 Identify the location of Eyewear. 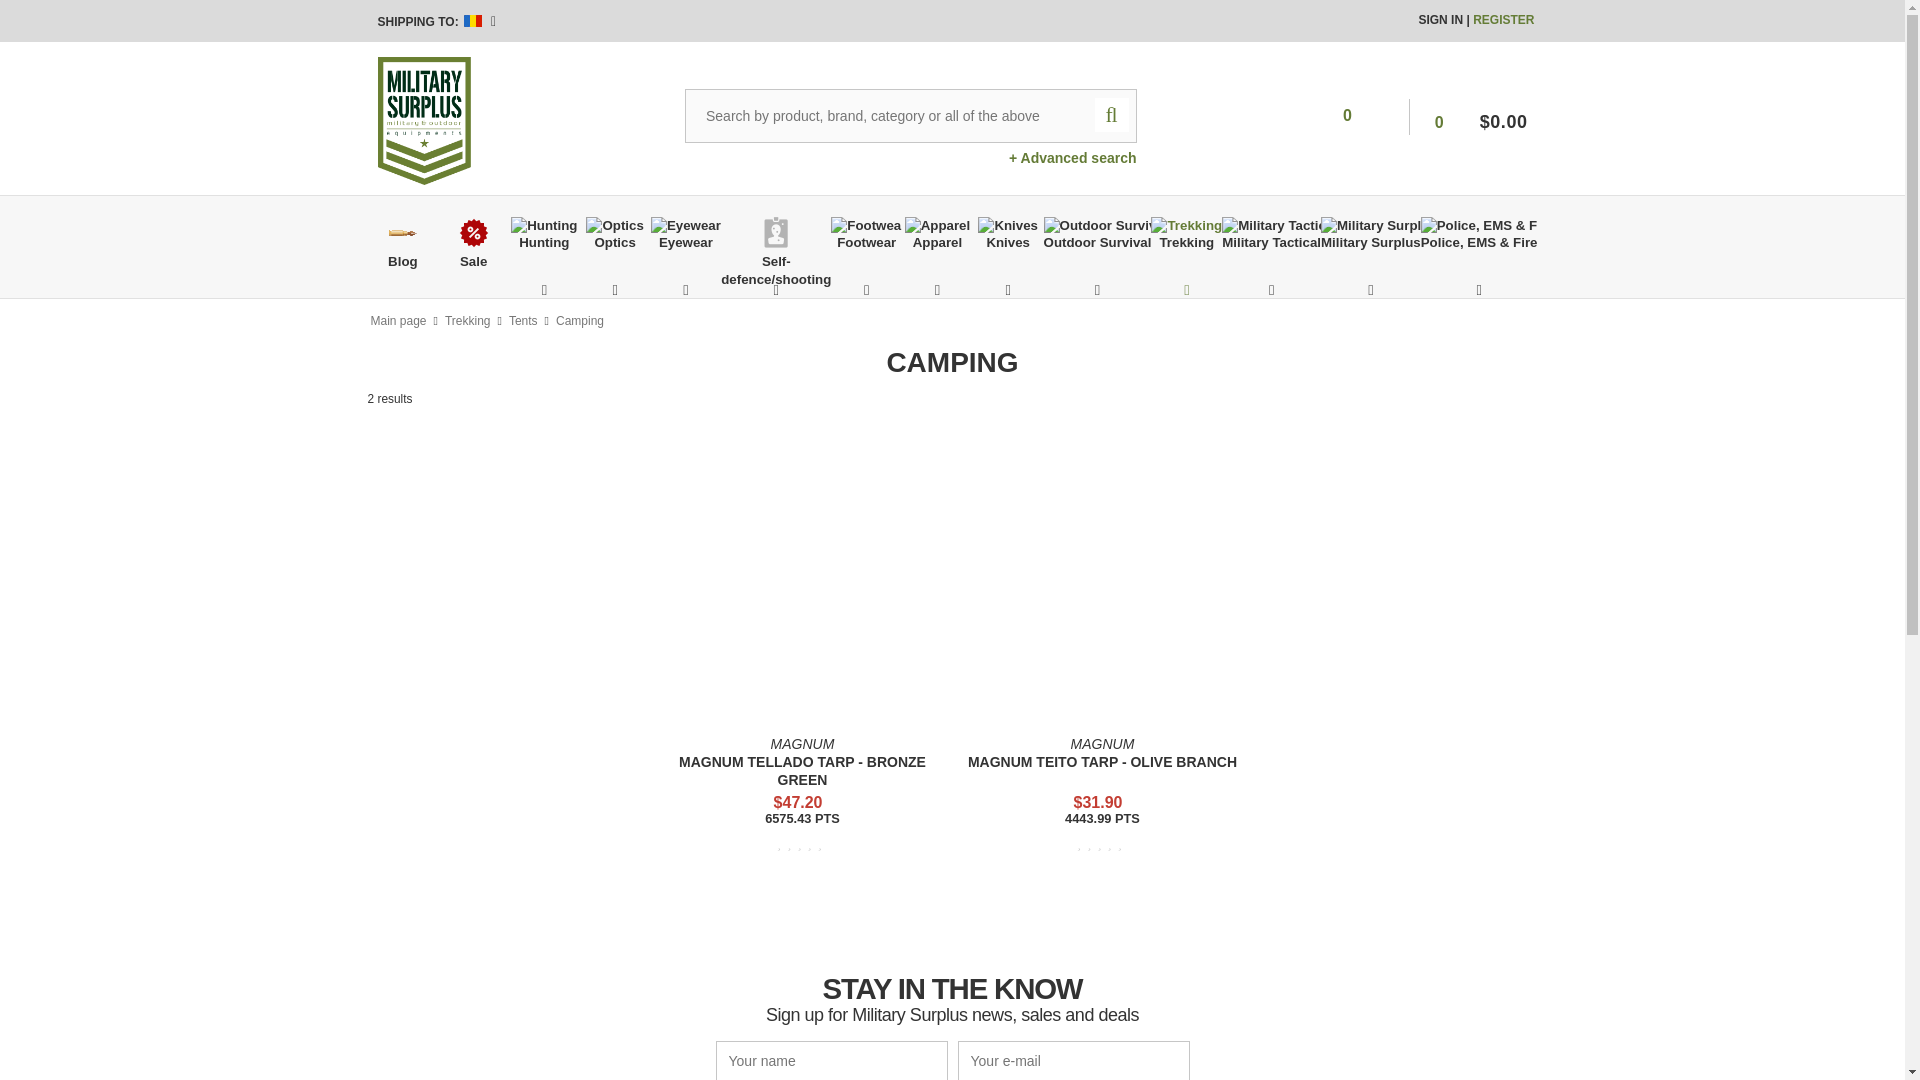
(686, 226).